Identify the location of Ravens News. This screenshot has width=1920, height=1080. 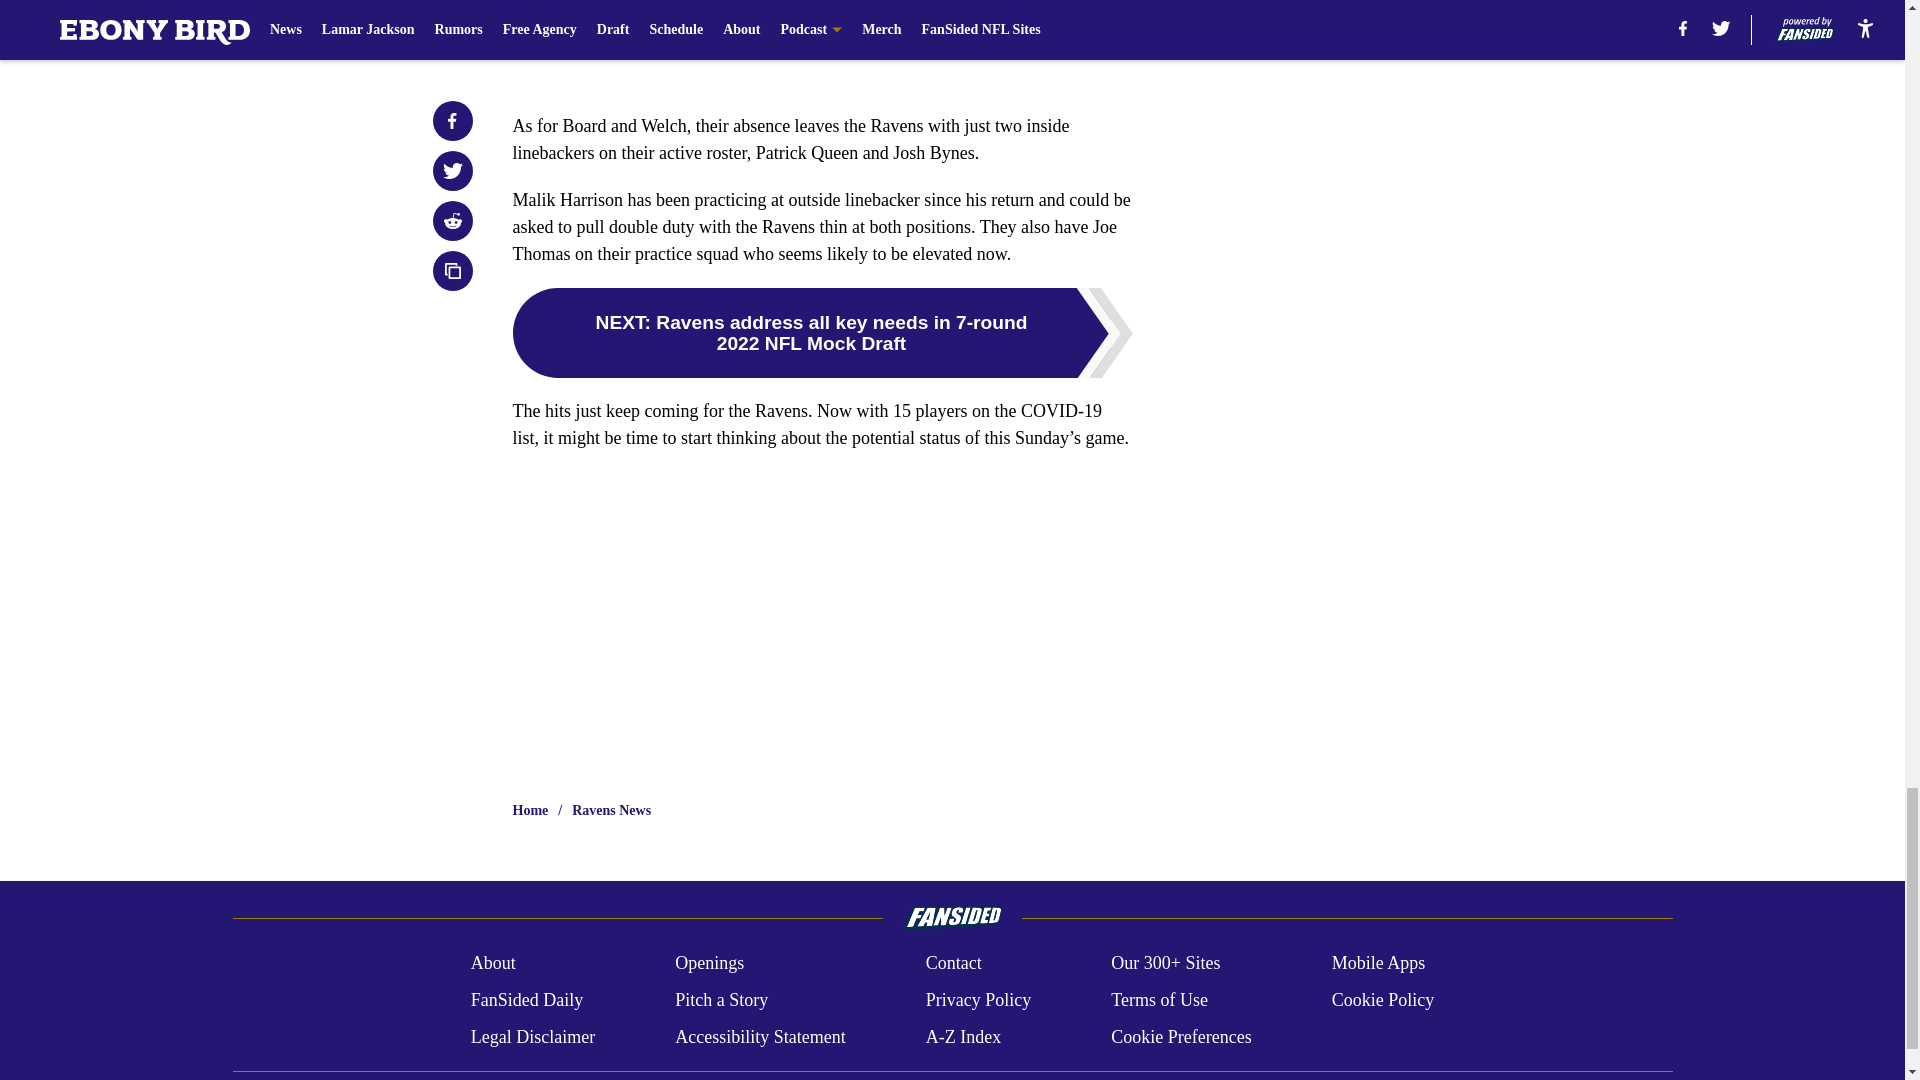
(611, 810).